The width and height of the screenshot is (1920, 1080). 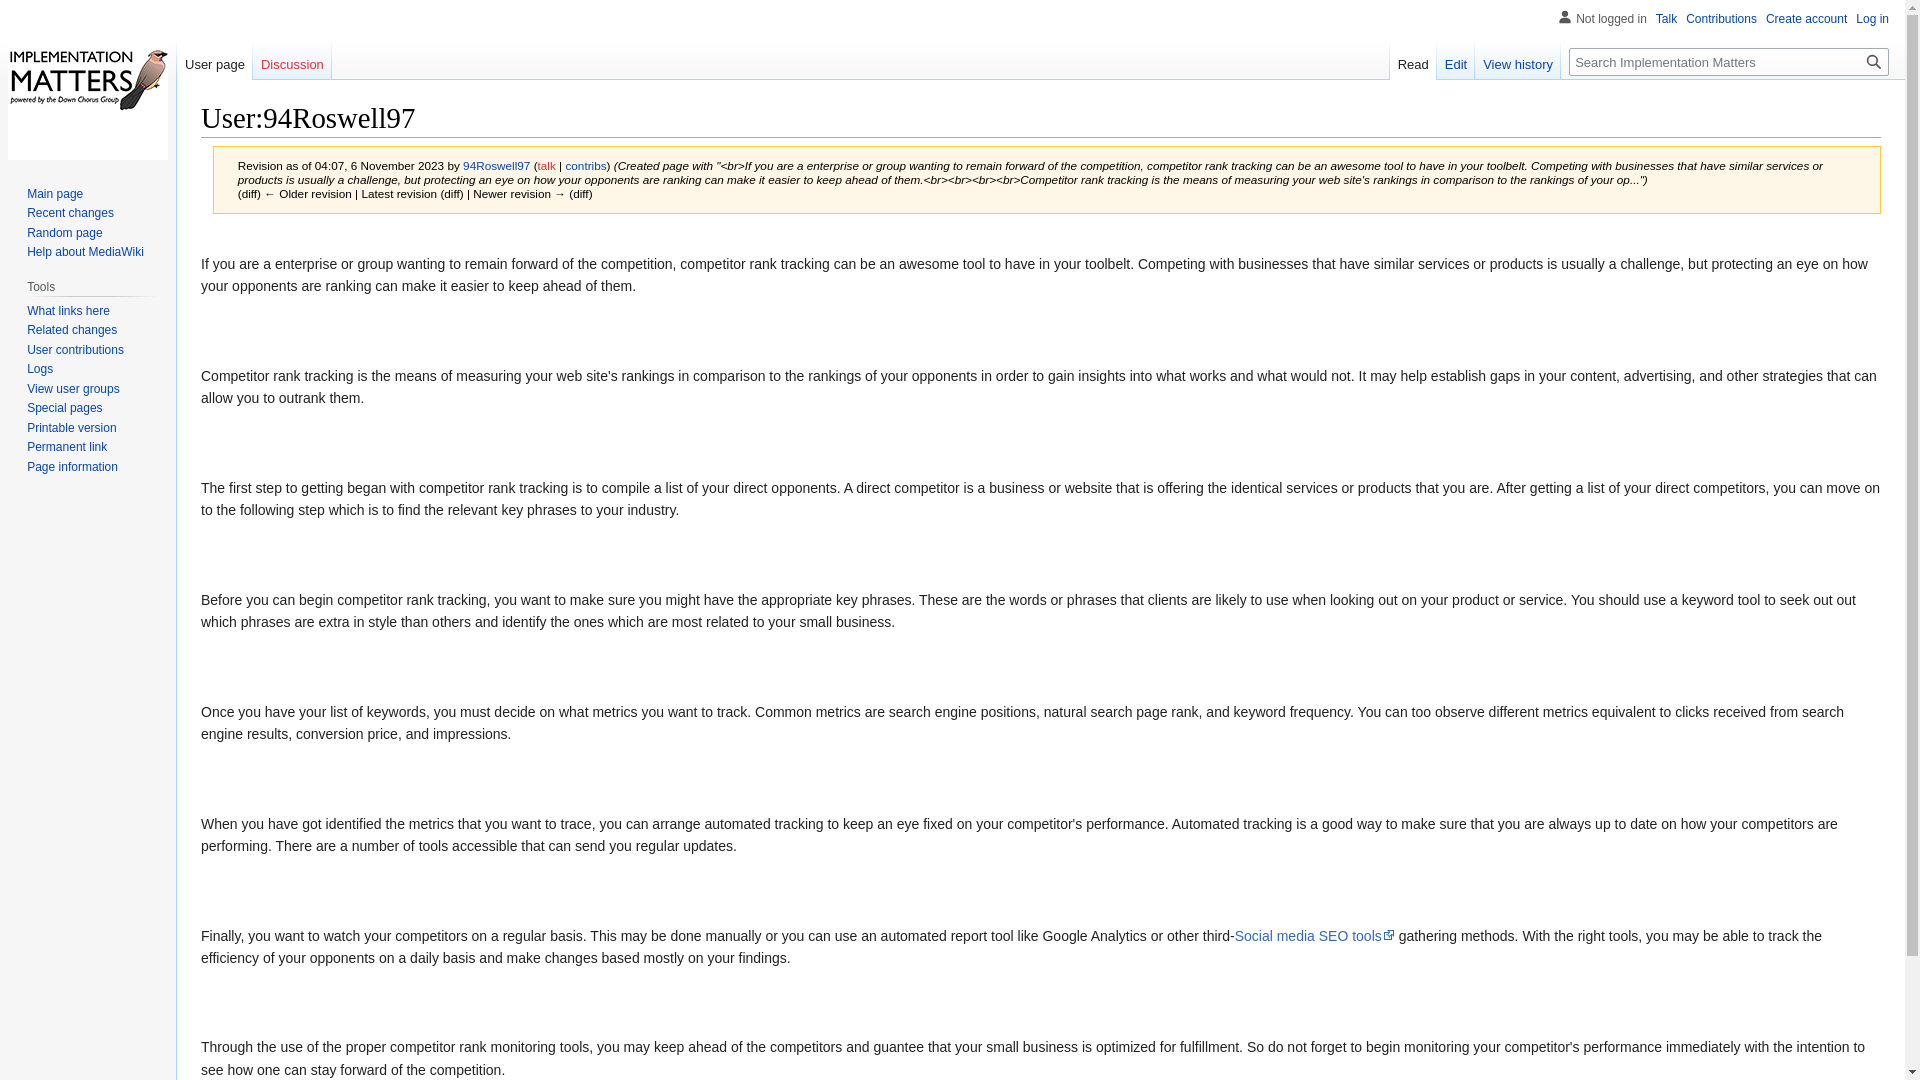 I want to click on Read, so click(x=1413, y=59).